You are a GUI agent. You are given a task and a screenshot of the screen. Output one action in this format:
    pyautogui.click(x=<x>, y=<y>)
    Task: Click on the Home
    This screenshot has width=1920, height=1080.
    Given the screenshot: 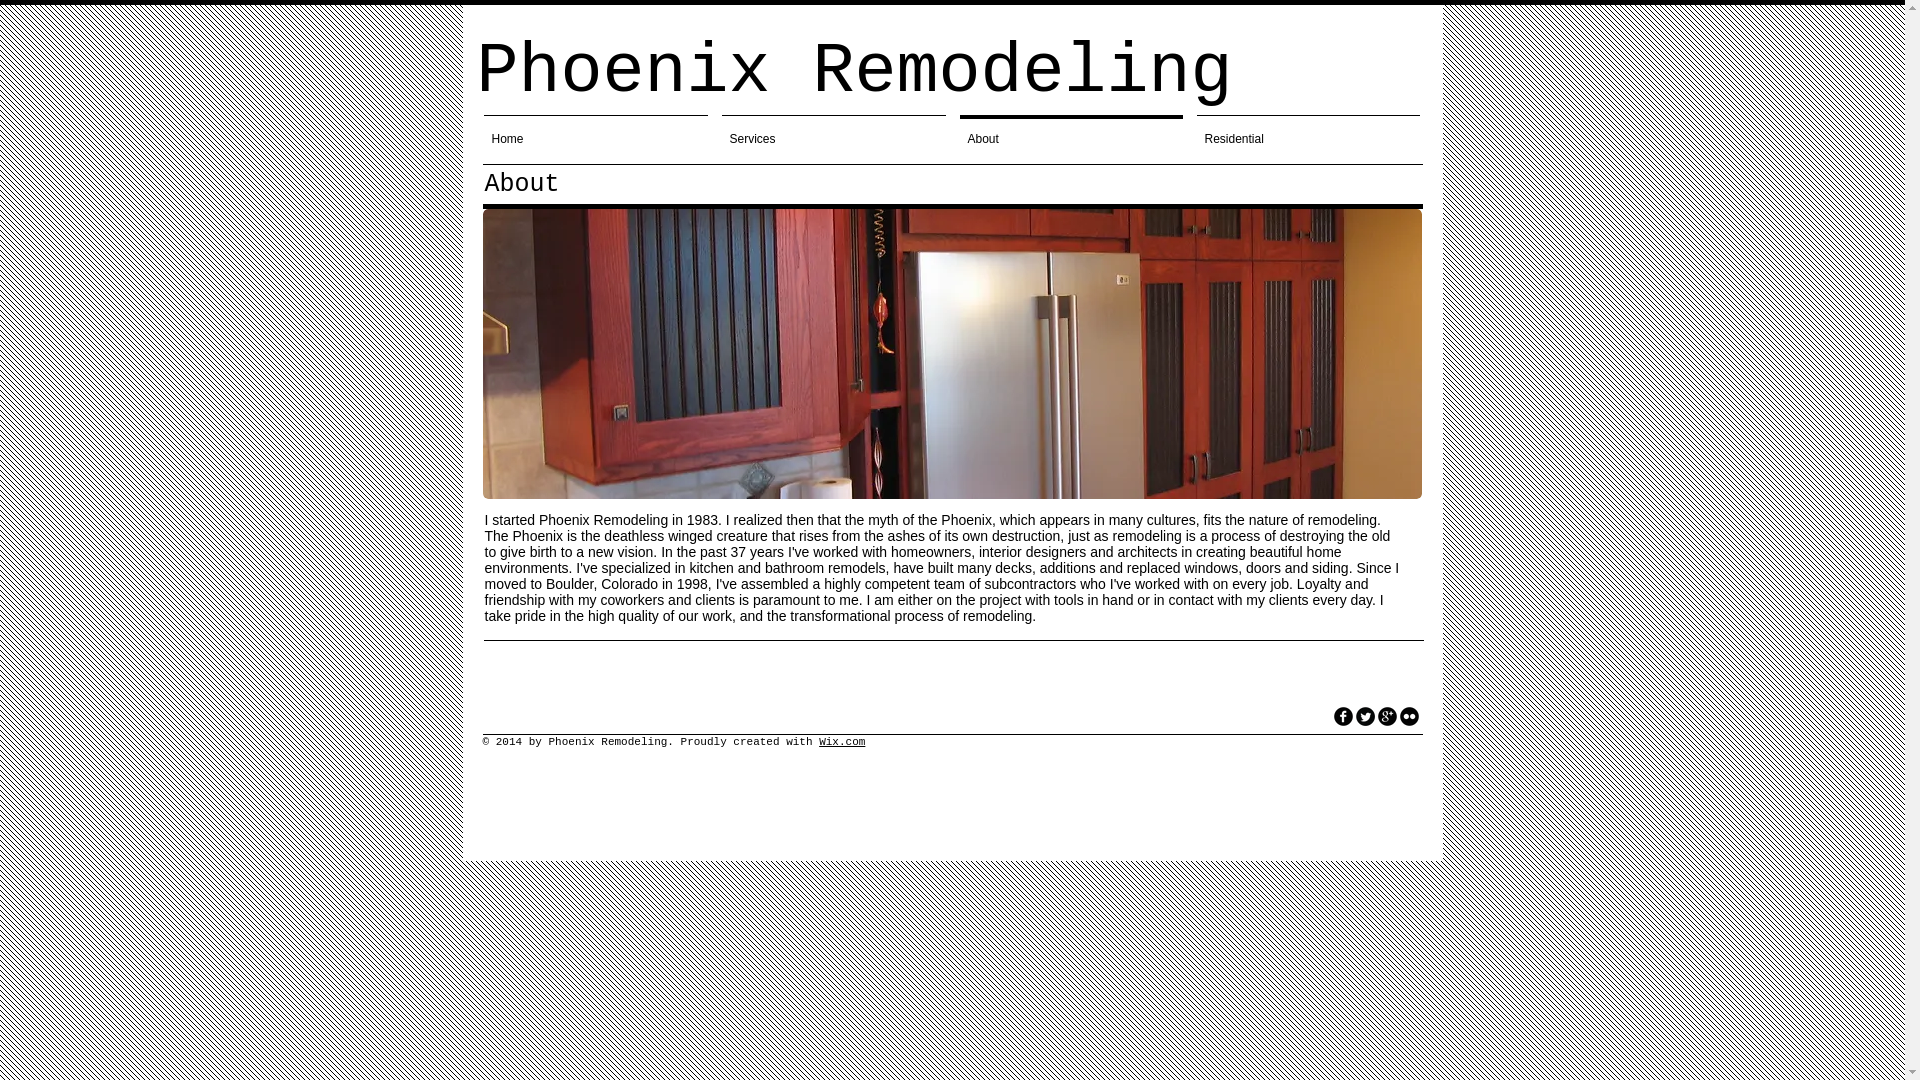 What is the action you would take?
    pyautogui.click(x=595, y=129)
    